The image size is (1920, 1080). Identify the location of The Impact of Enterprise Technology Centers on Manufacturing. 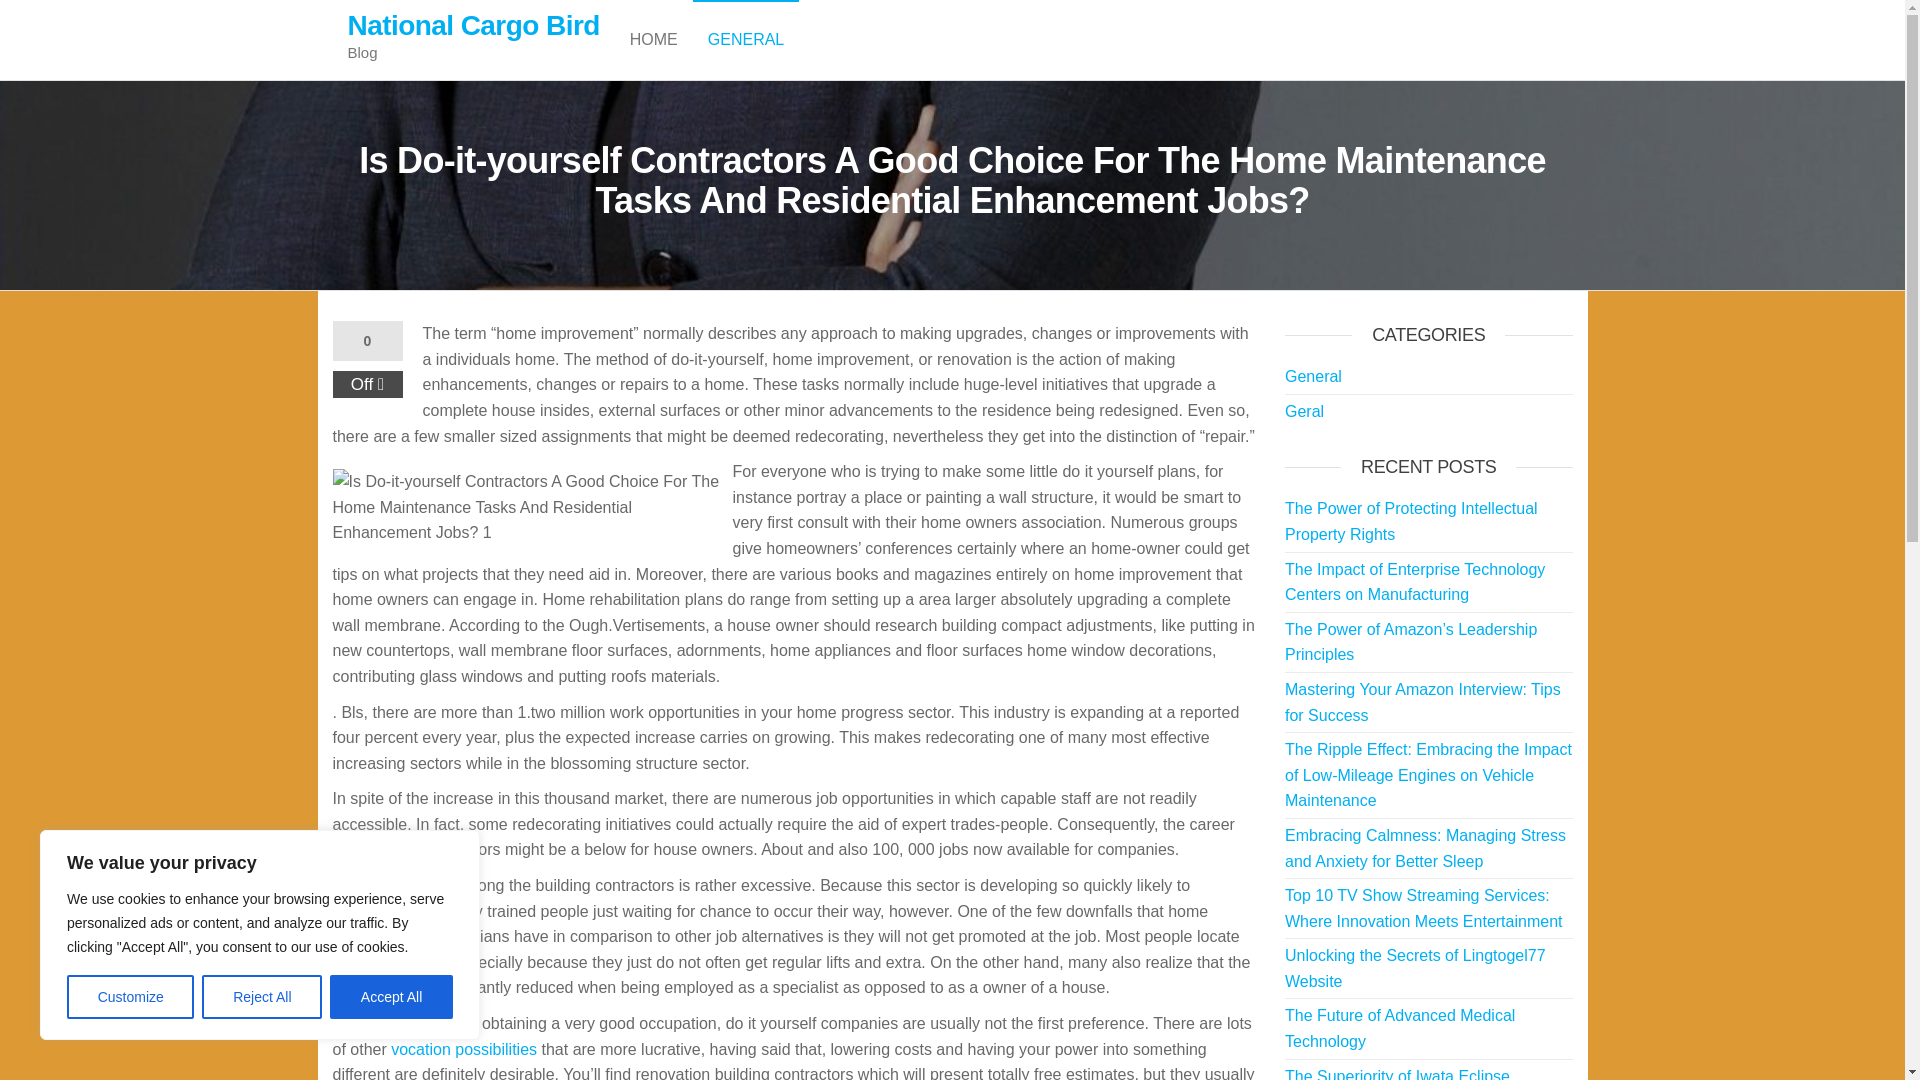
(1414, 582).